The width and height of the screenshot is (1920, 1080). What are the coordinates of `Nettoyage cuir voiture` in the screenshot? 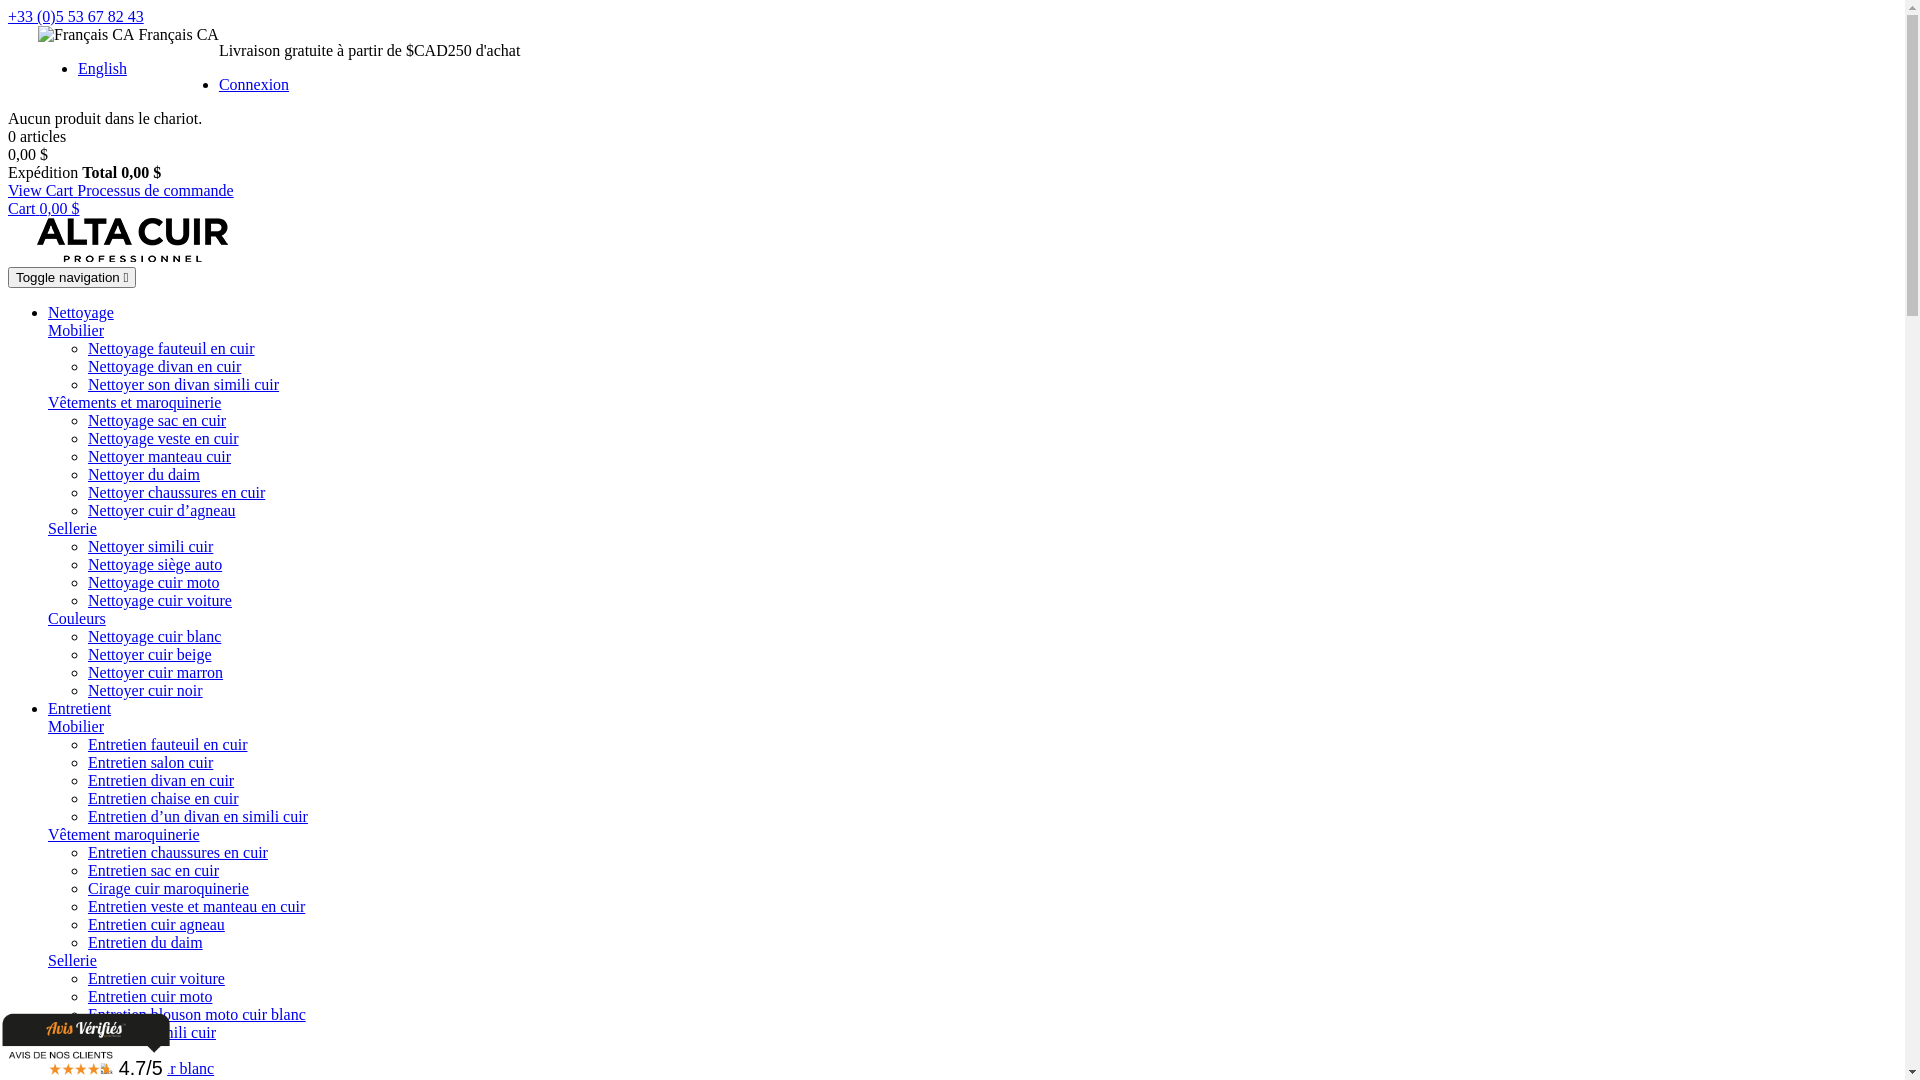 It's located at (160, 600).